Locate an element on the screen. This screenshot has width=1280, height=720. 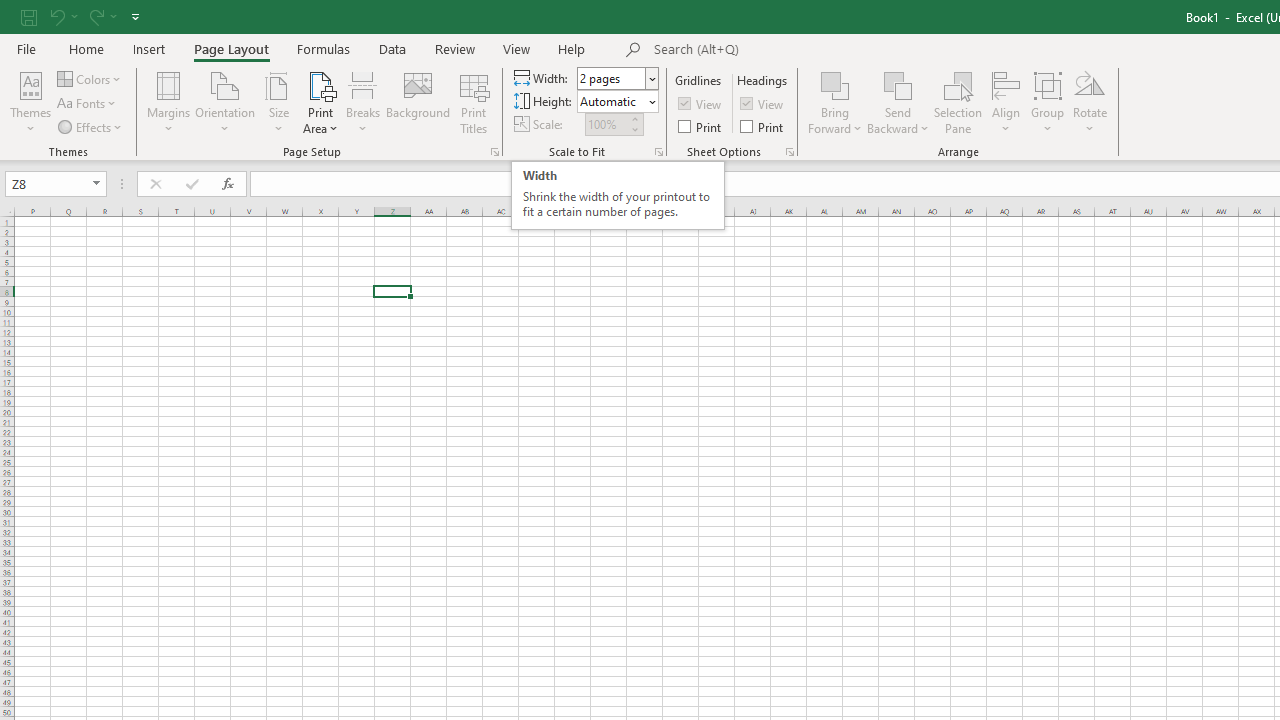
Page Setup is located at coordinates (658, 152).